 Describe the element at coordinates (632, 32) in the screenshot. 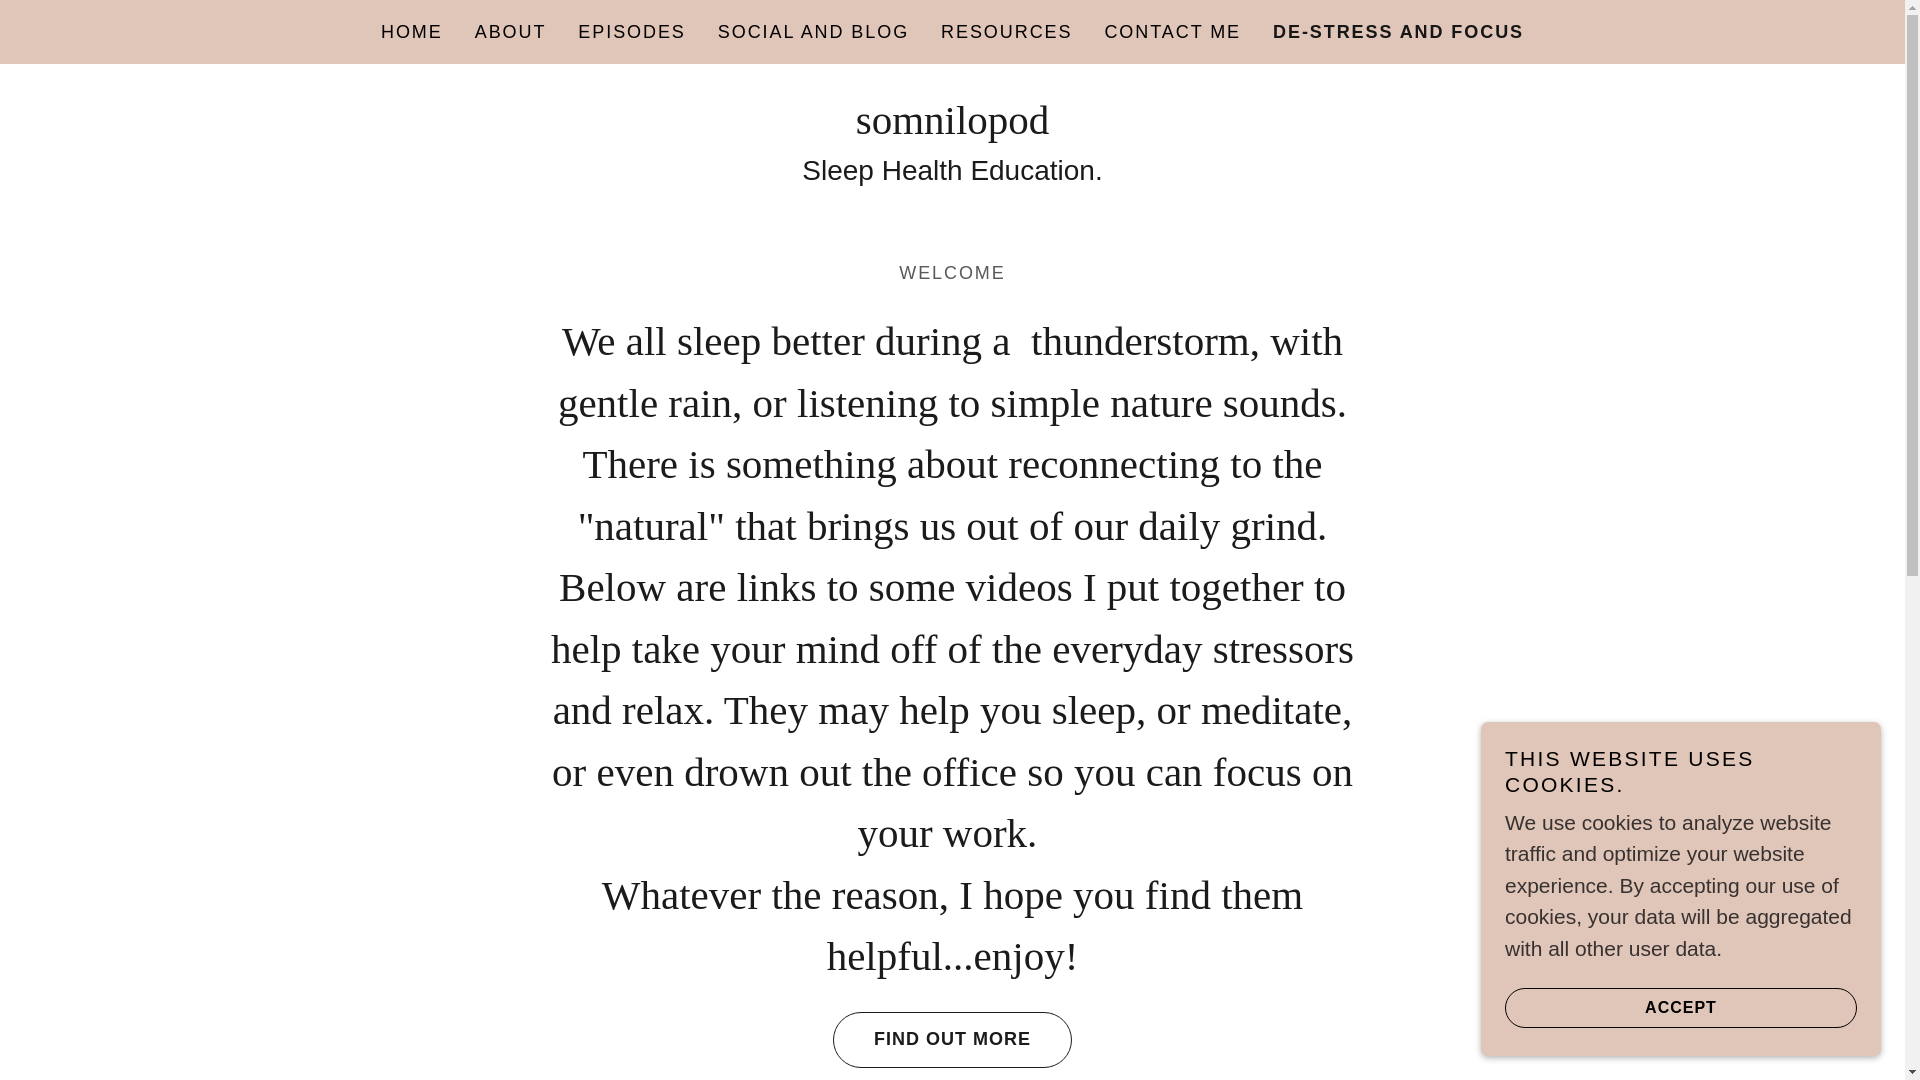

I see `EPISODES` at that location.